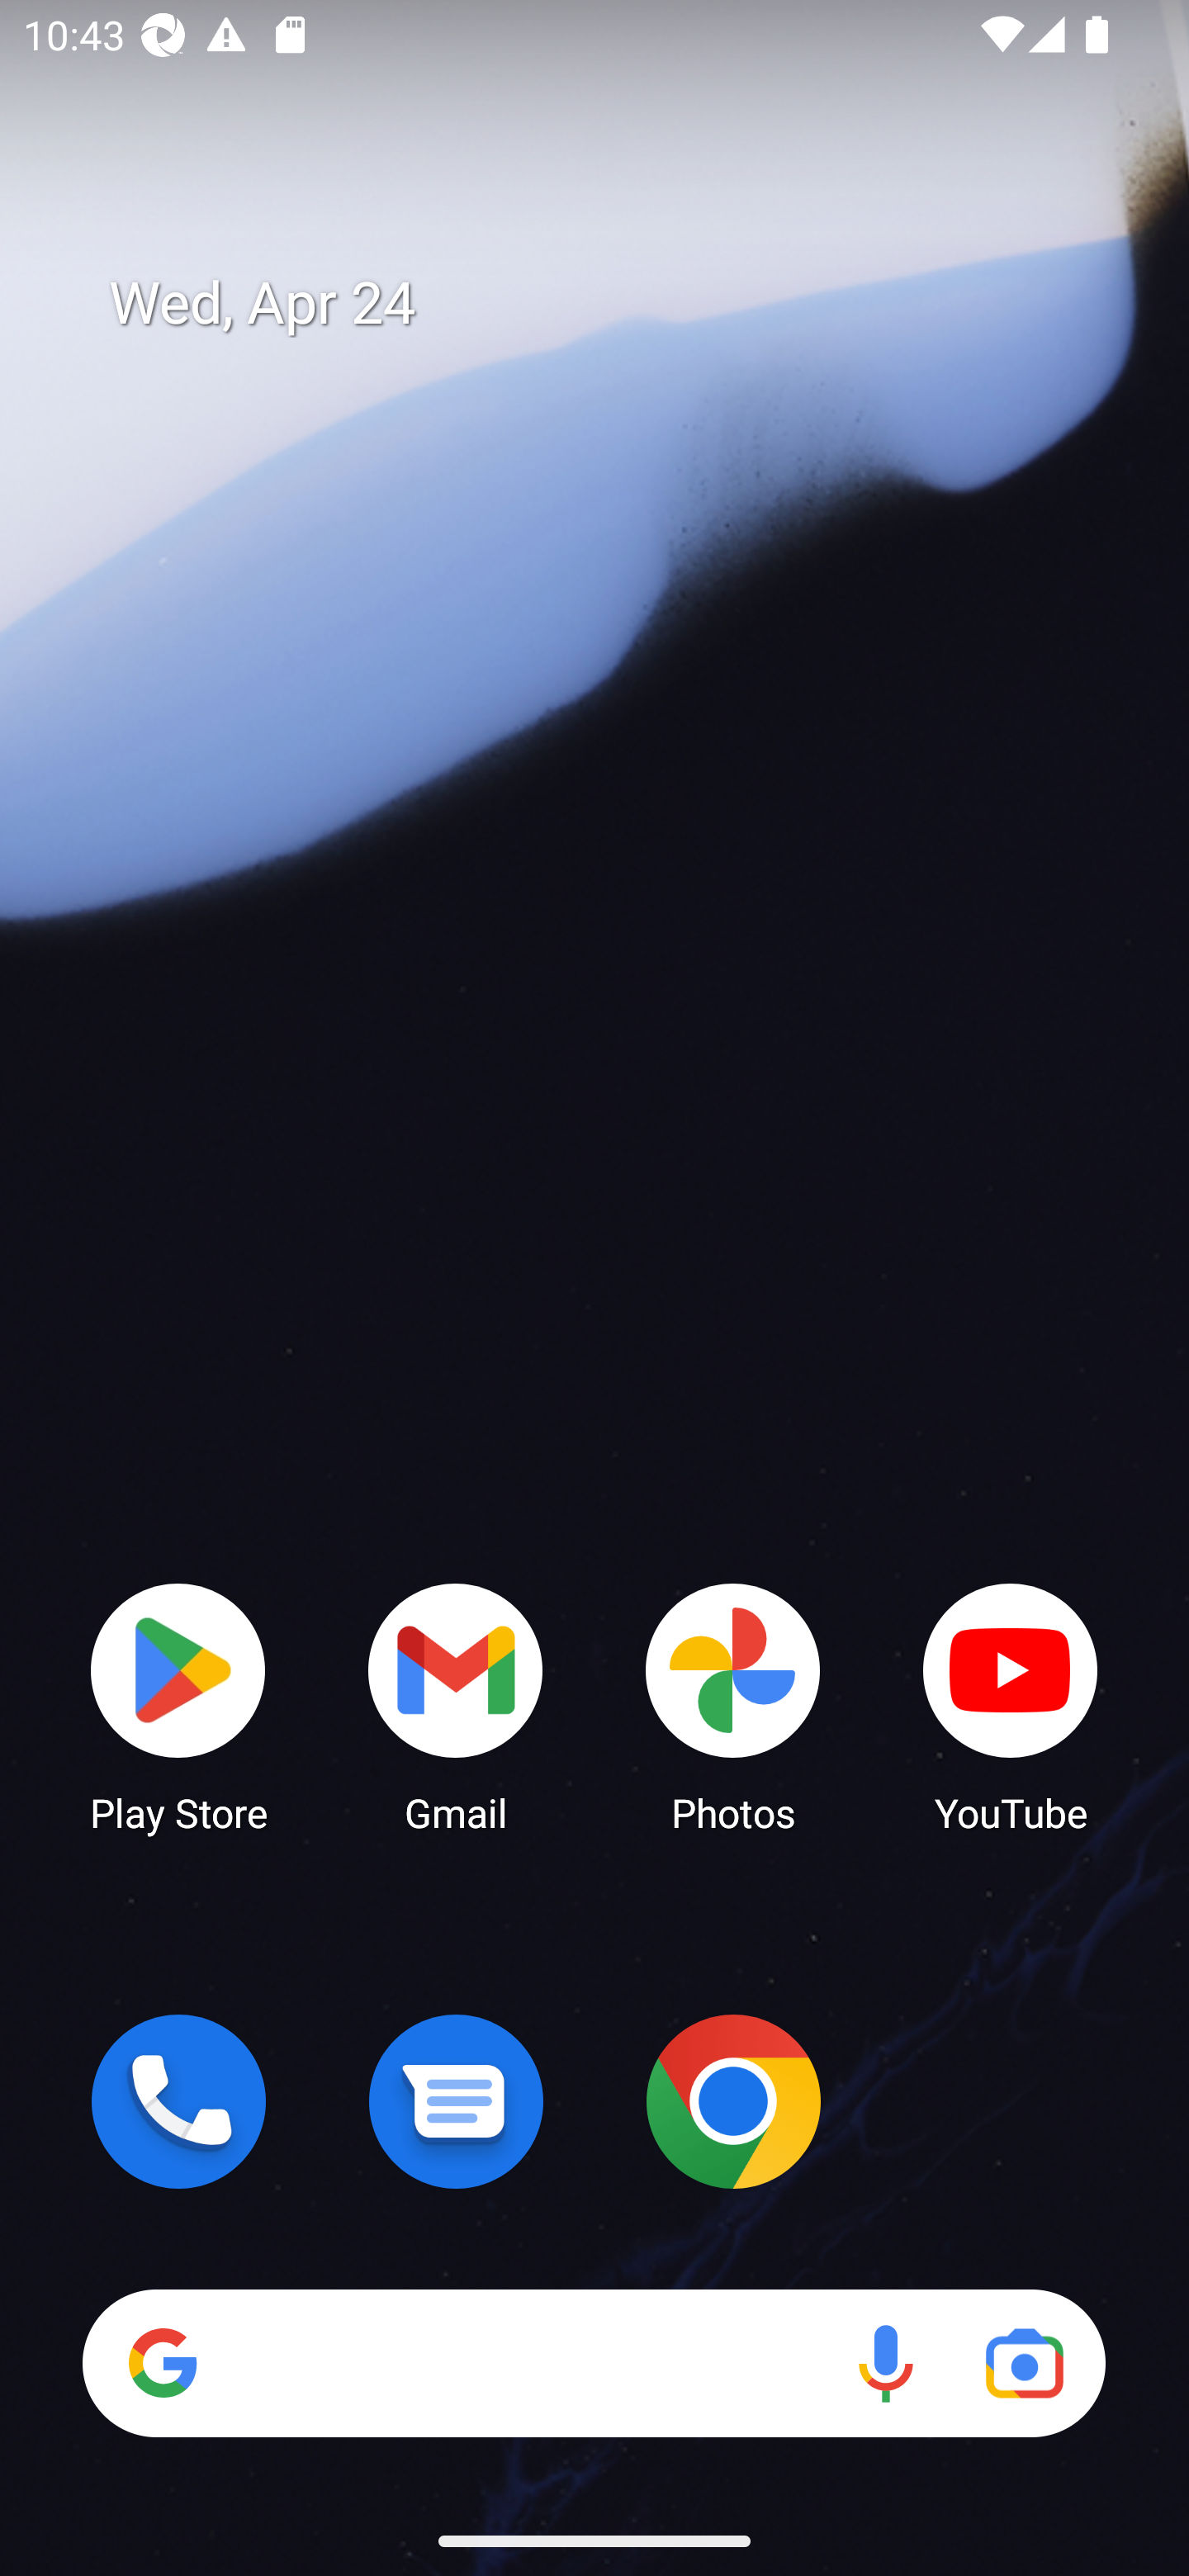 The image size is (1189, 2576). What do you see at coordinates (594, 2363) in the screenshot?
I see `Search Voice search Google Lens` at bounding box center [594, 2363].